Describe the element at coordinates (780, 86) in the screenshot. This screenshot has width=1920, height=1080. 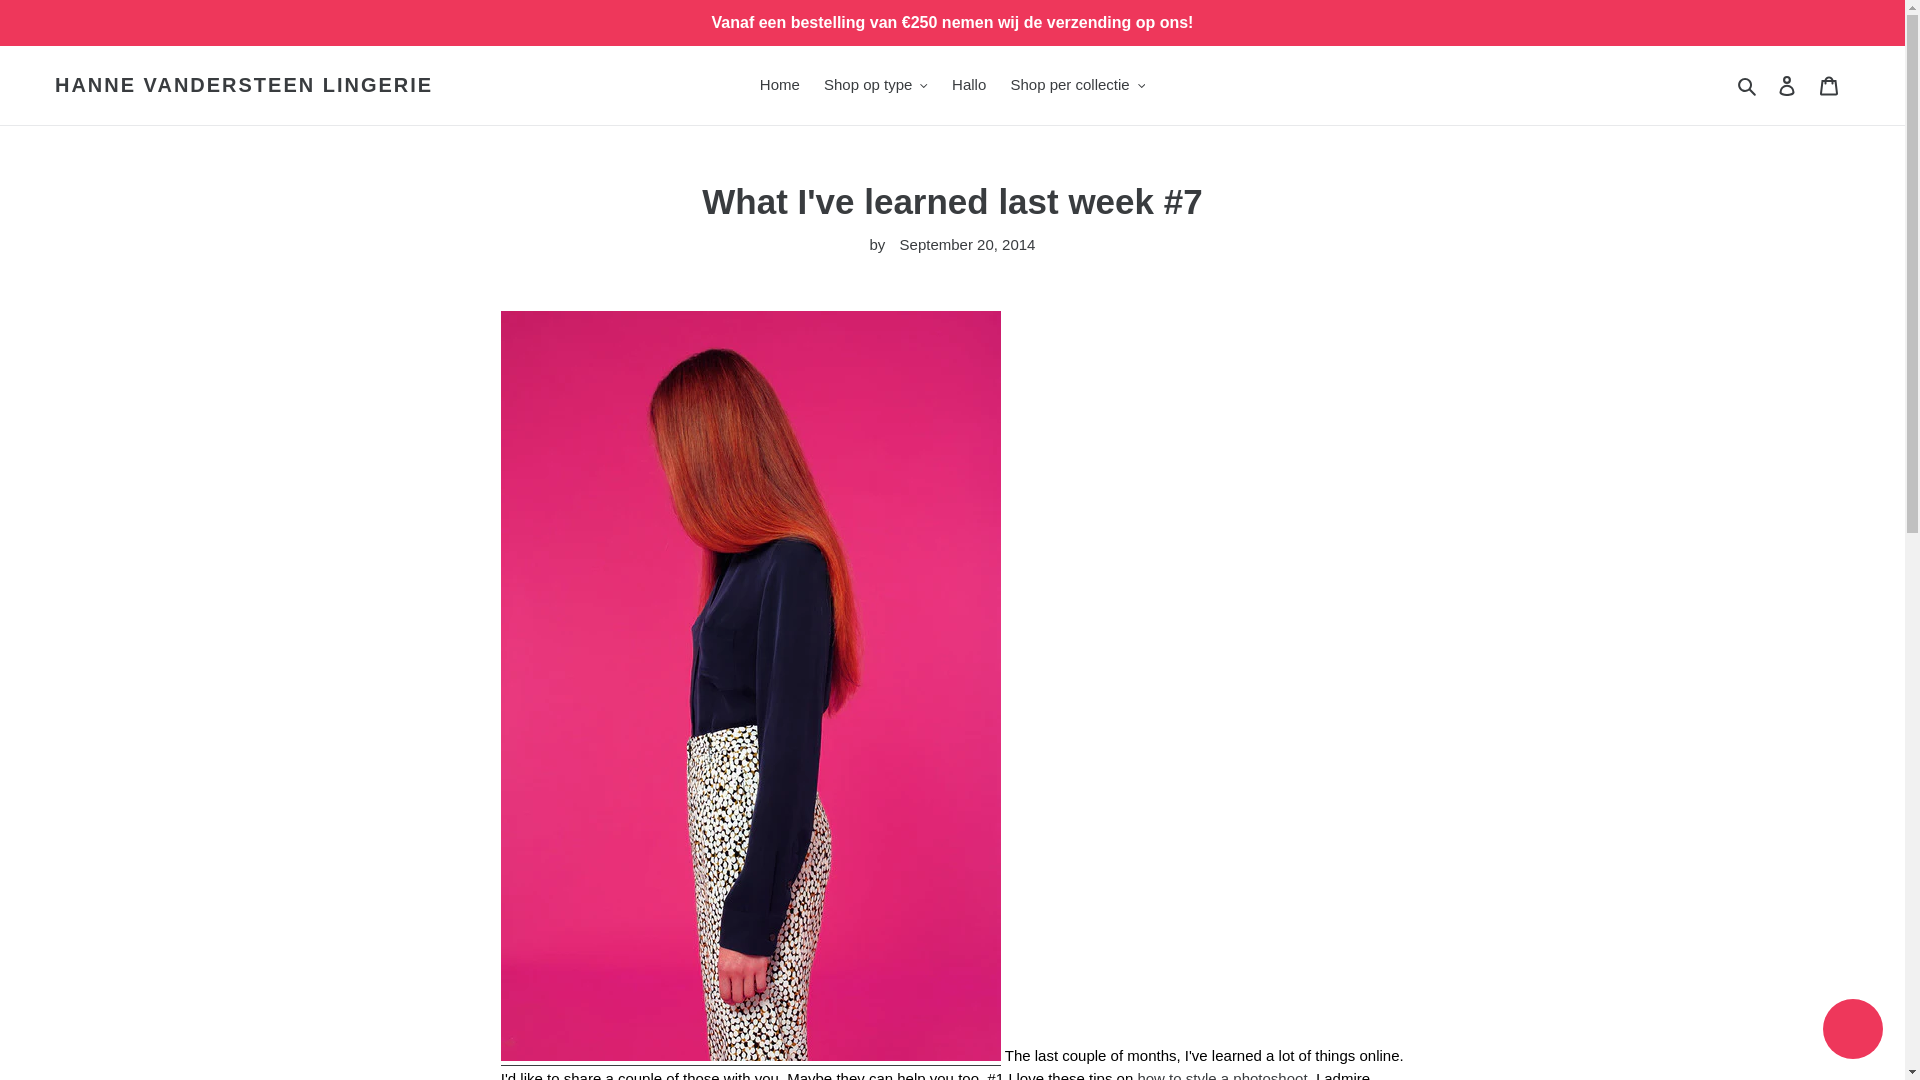
I see `Home` at that location.